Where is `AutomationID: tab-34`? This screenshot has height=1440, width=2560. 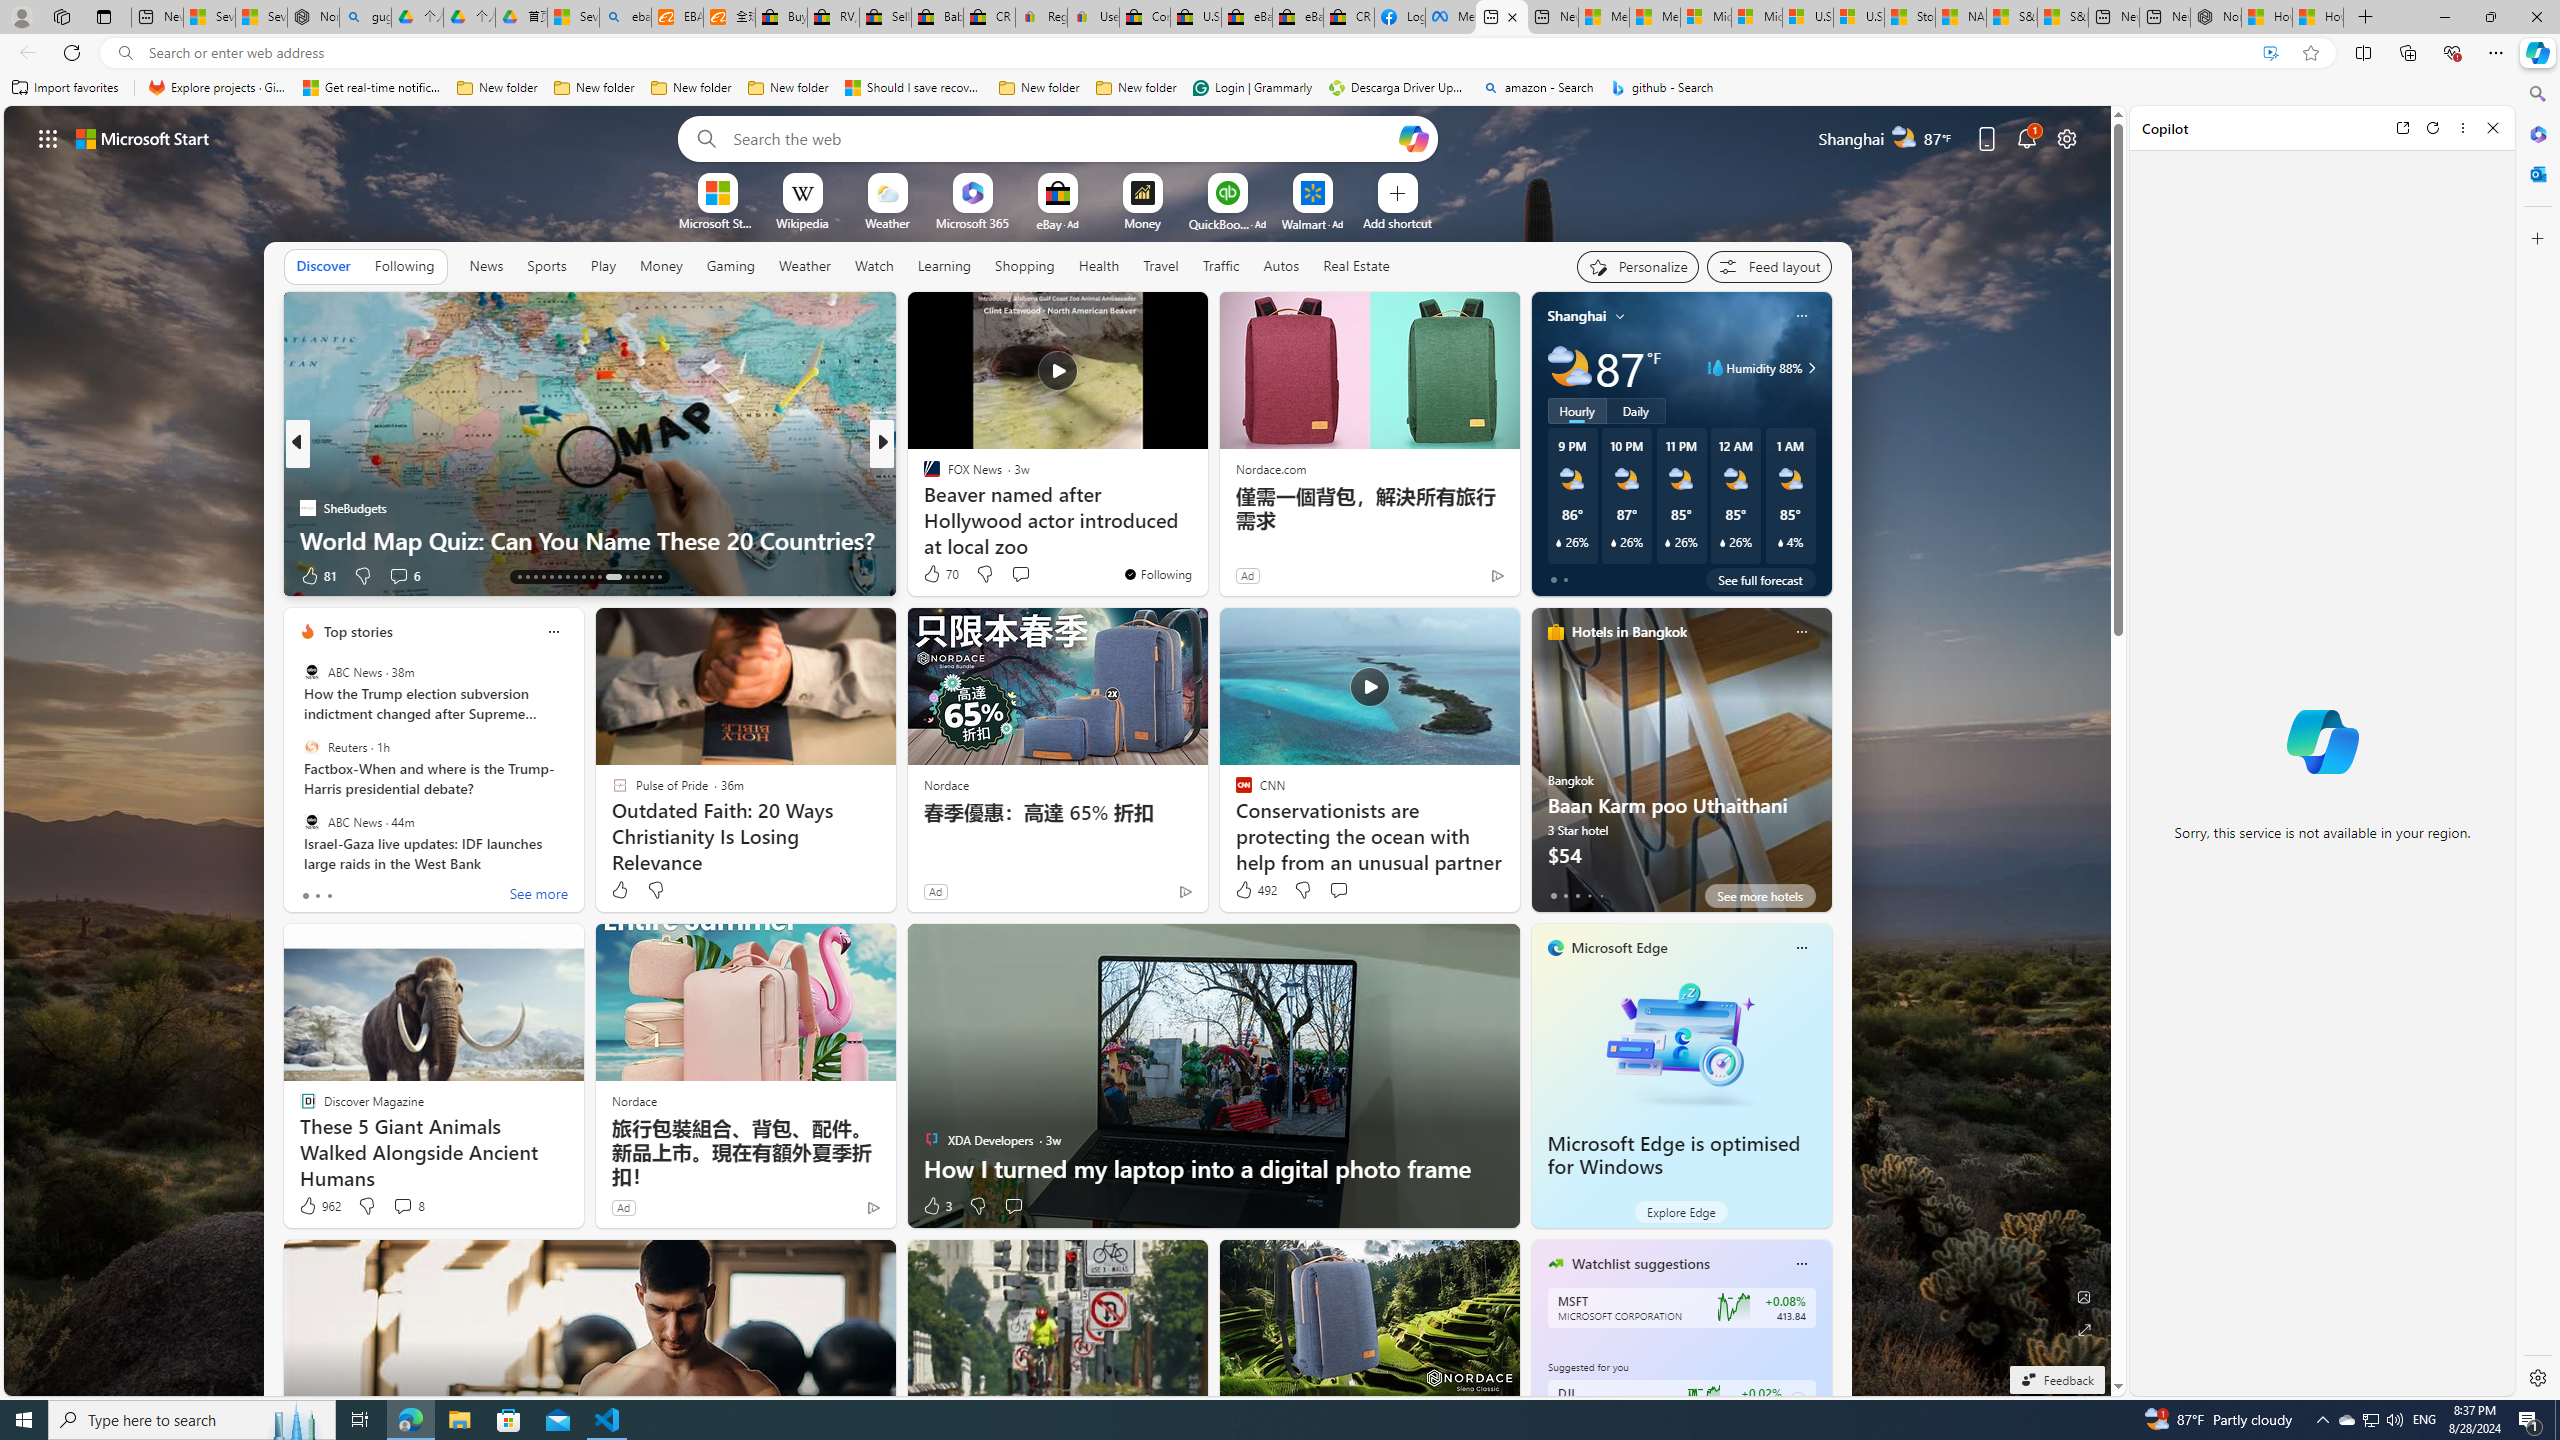
AutomationID: tab-34 is located at coordinates (651, 577).